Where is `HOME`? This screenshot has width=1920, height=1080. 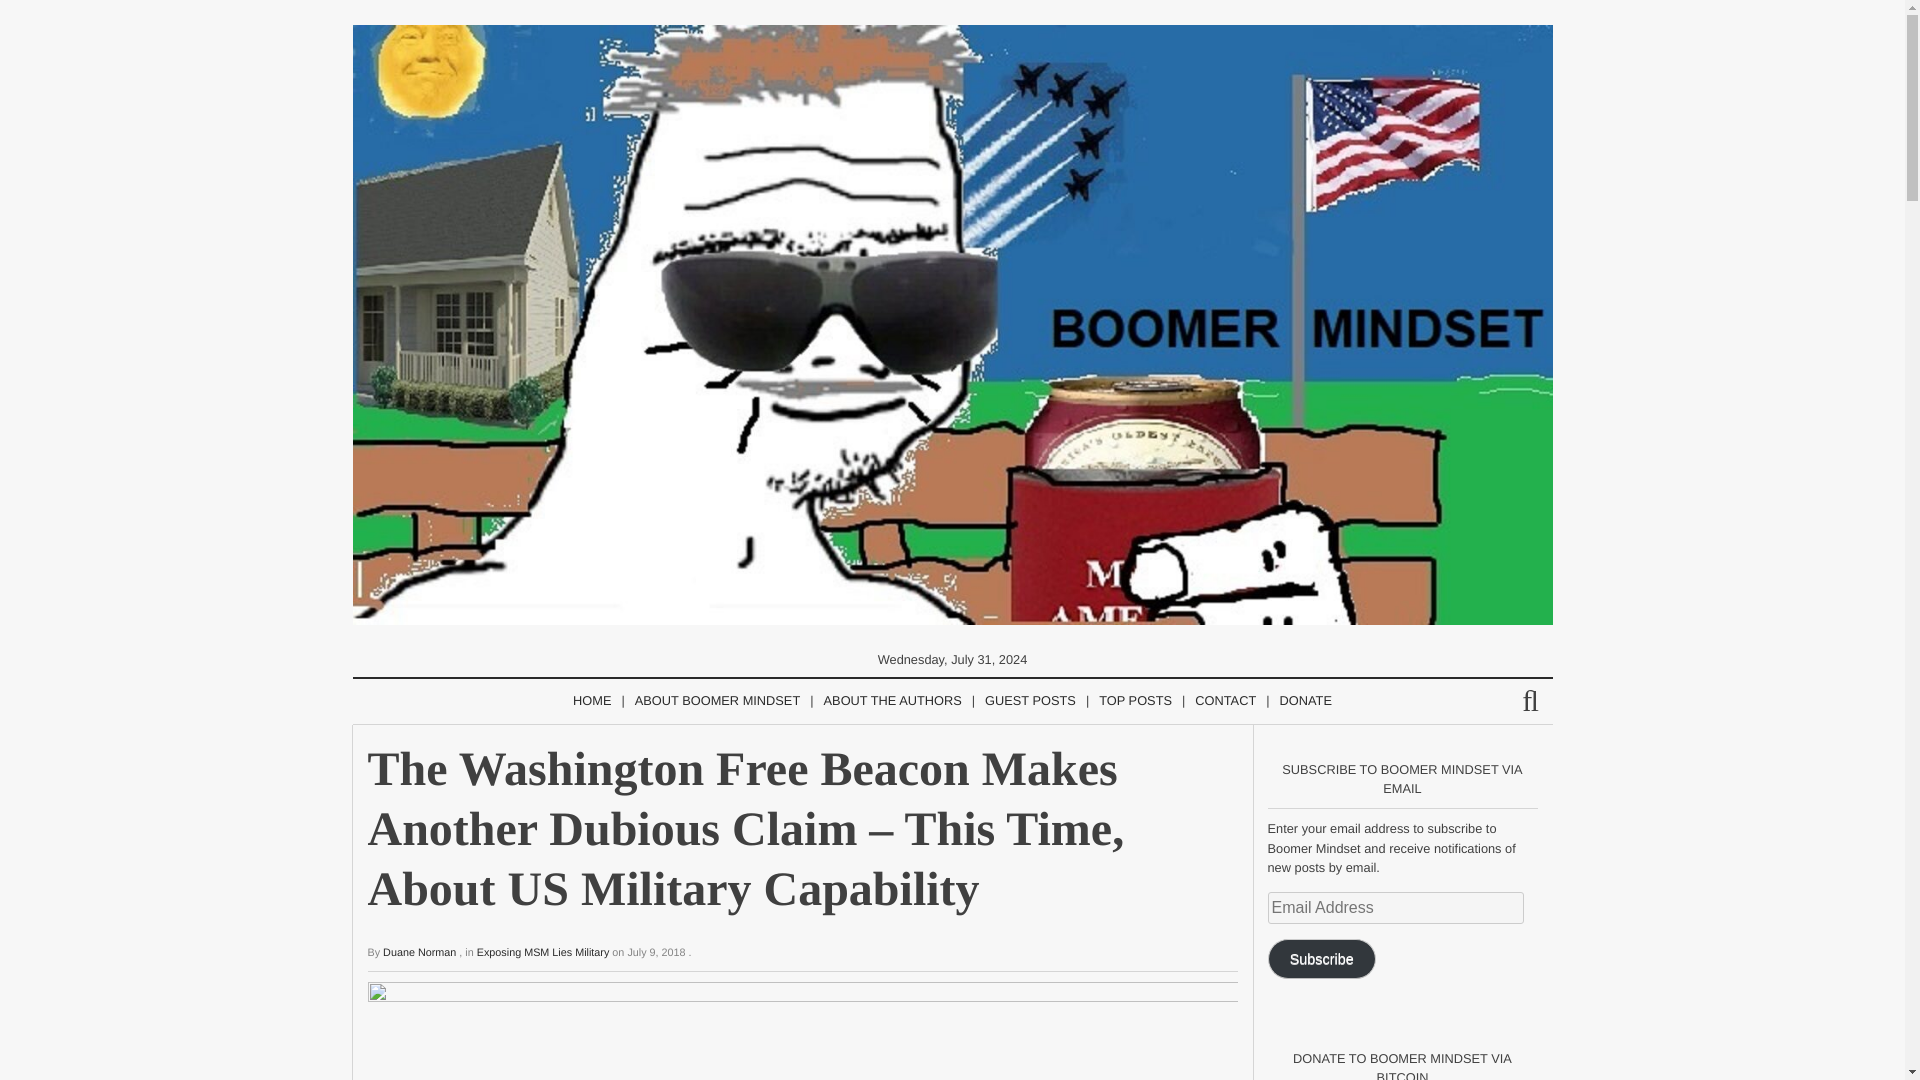
HOME is located at coordinates (591, 701).